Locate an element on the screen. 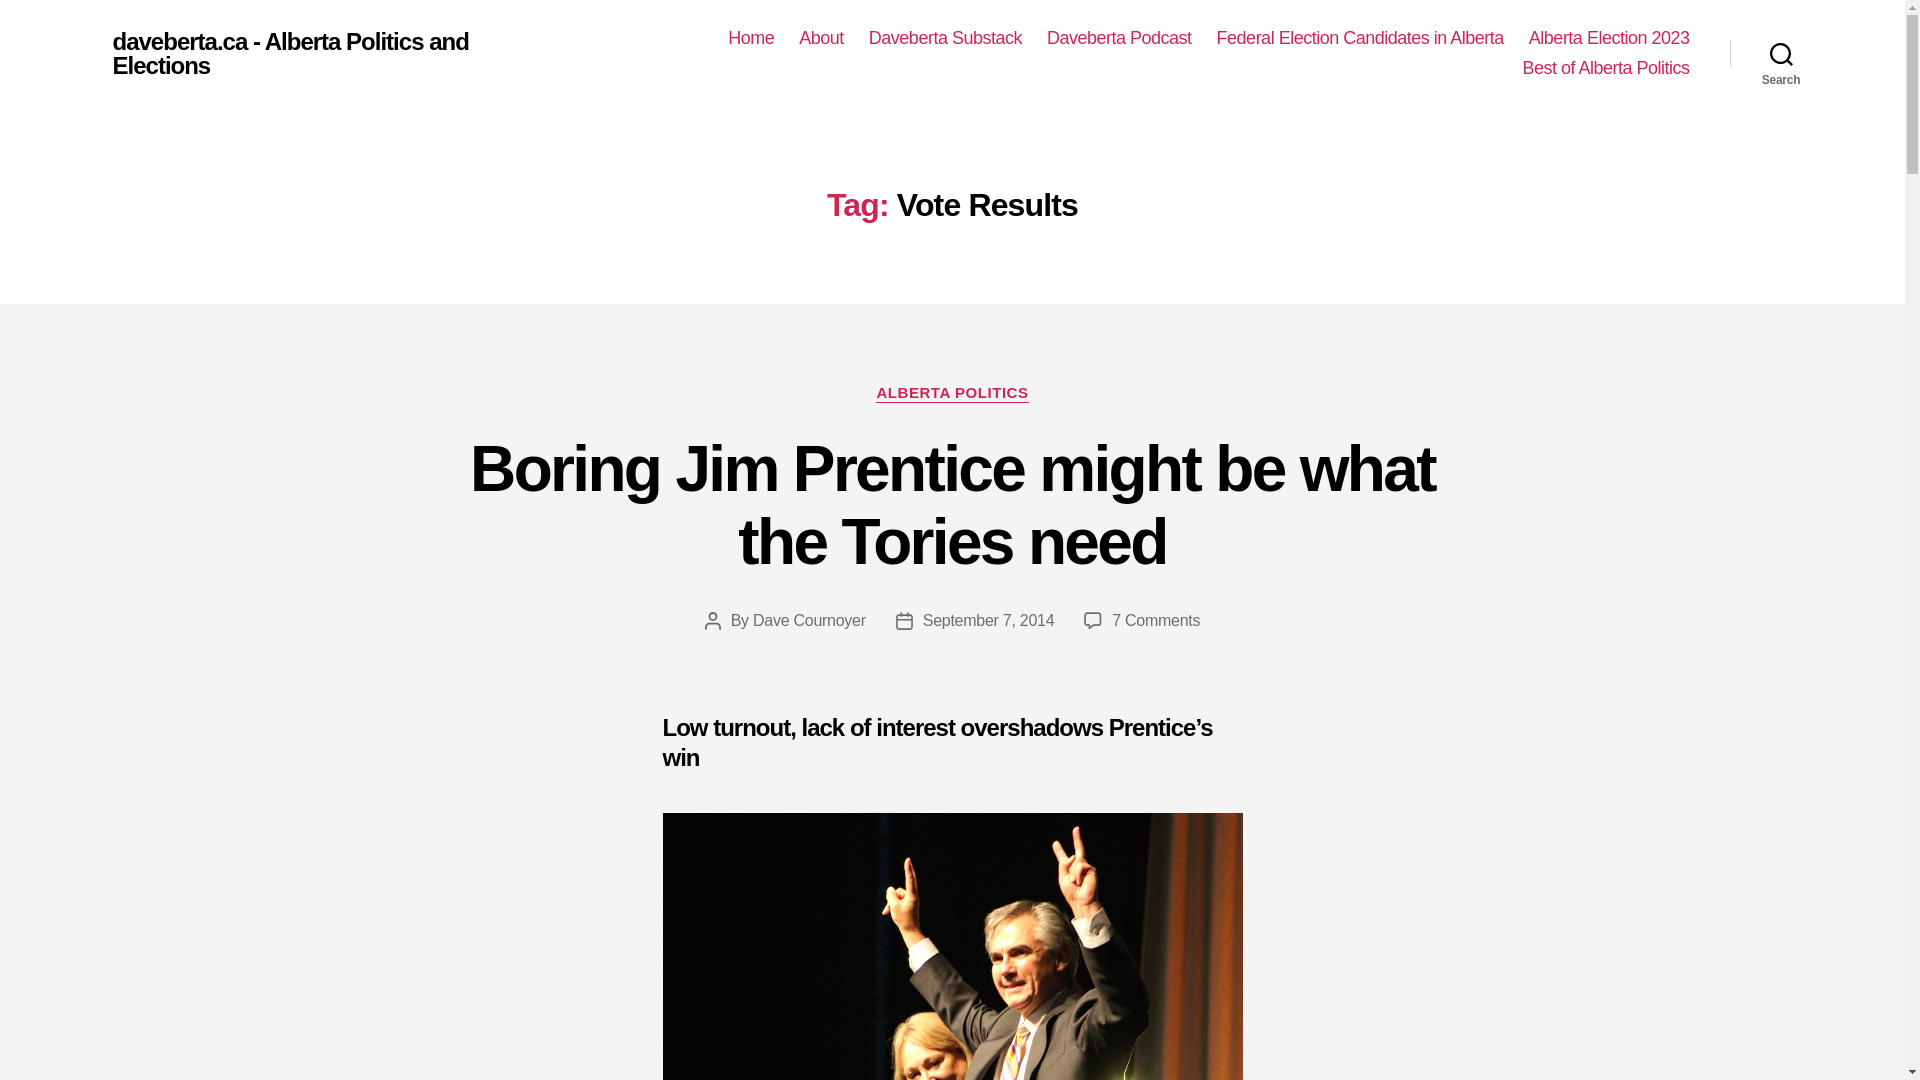 Image resolution: width=1920 pixels, height=1080 pixels. September 7, 2014 is located at coordinates (988, 620).